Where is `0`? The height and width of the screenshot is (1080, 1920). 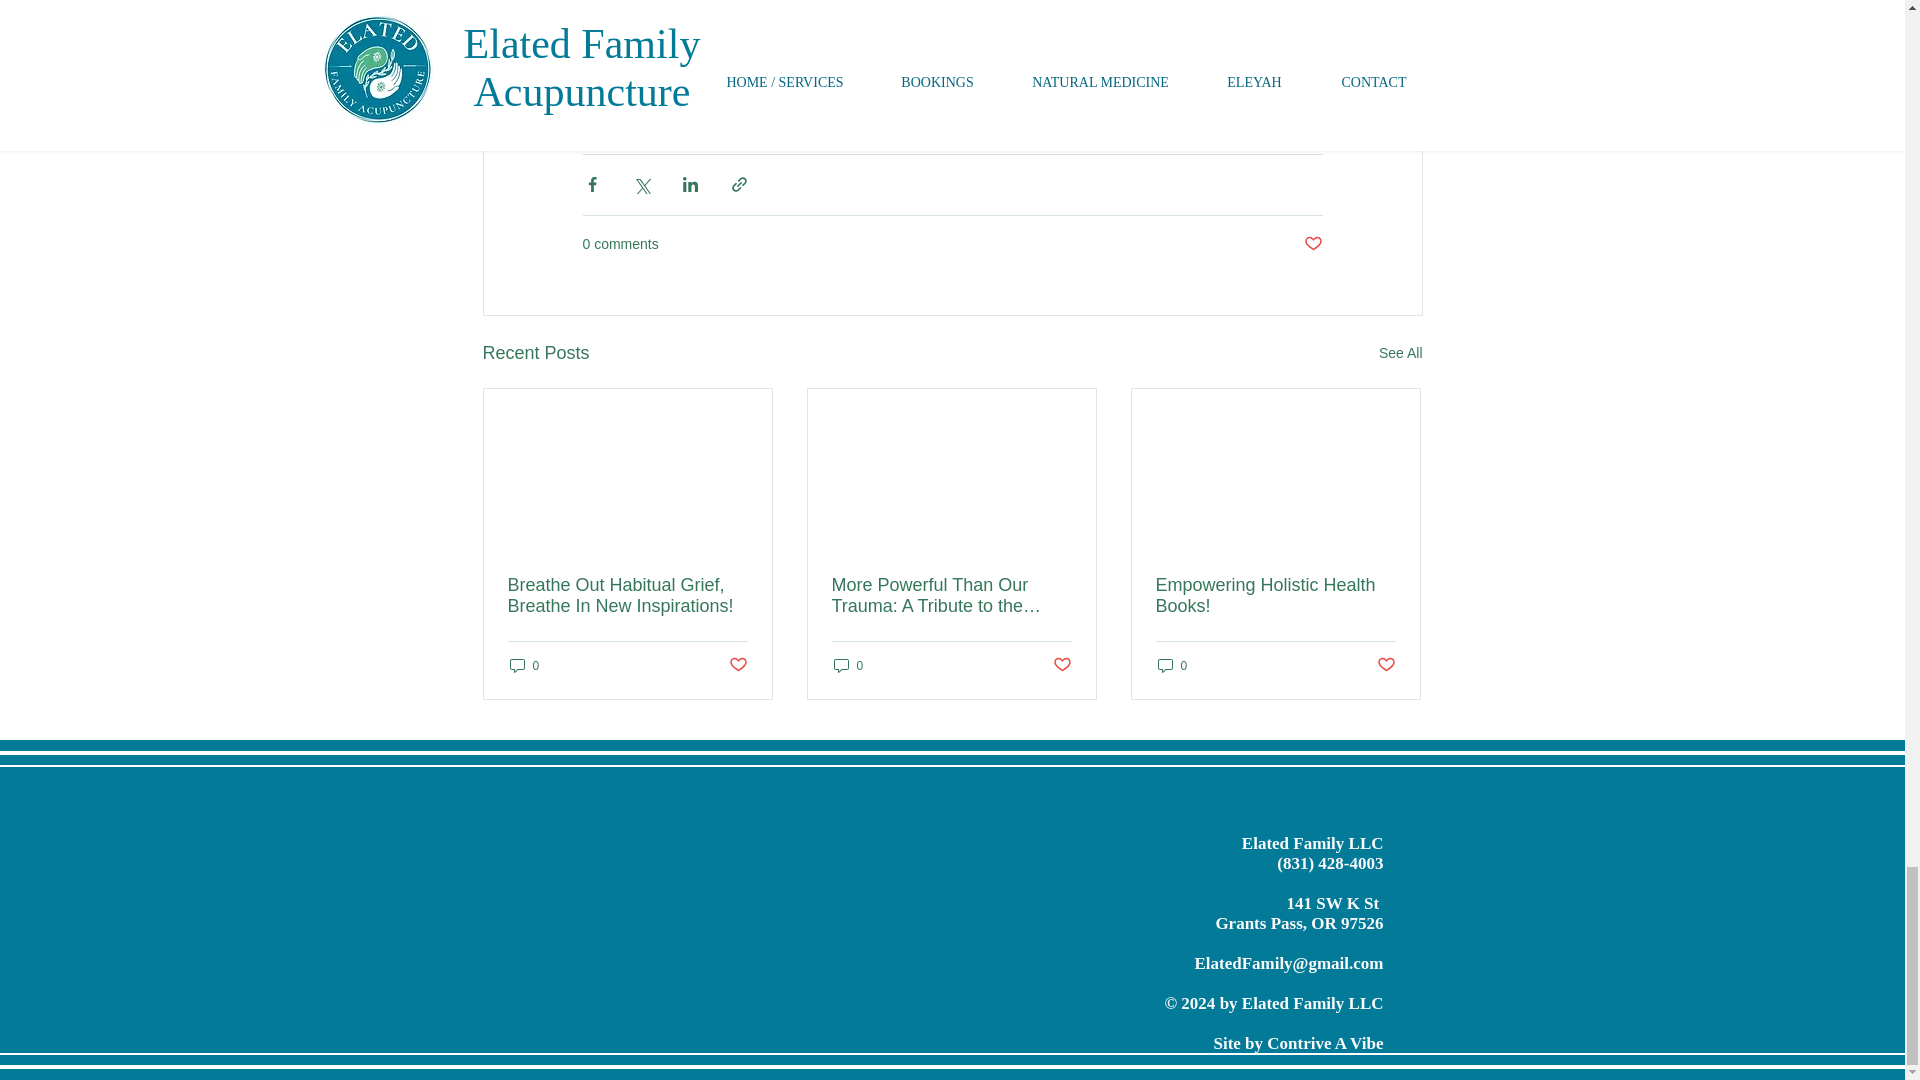
0 is located at coordinates (848, 665).